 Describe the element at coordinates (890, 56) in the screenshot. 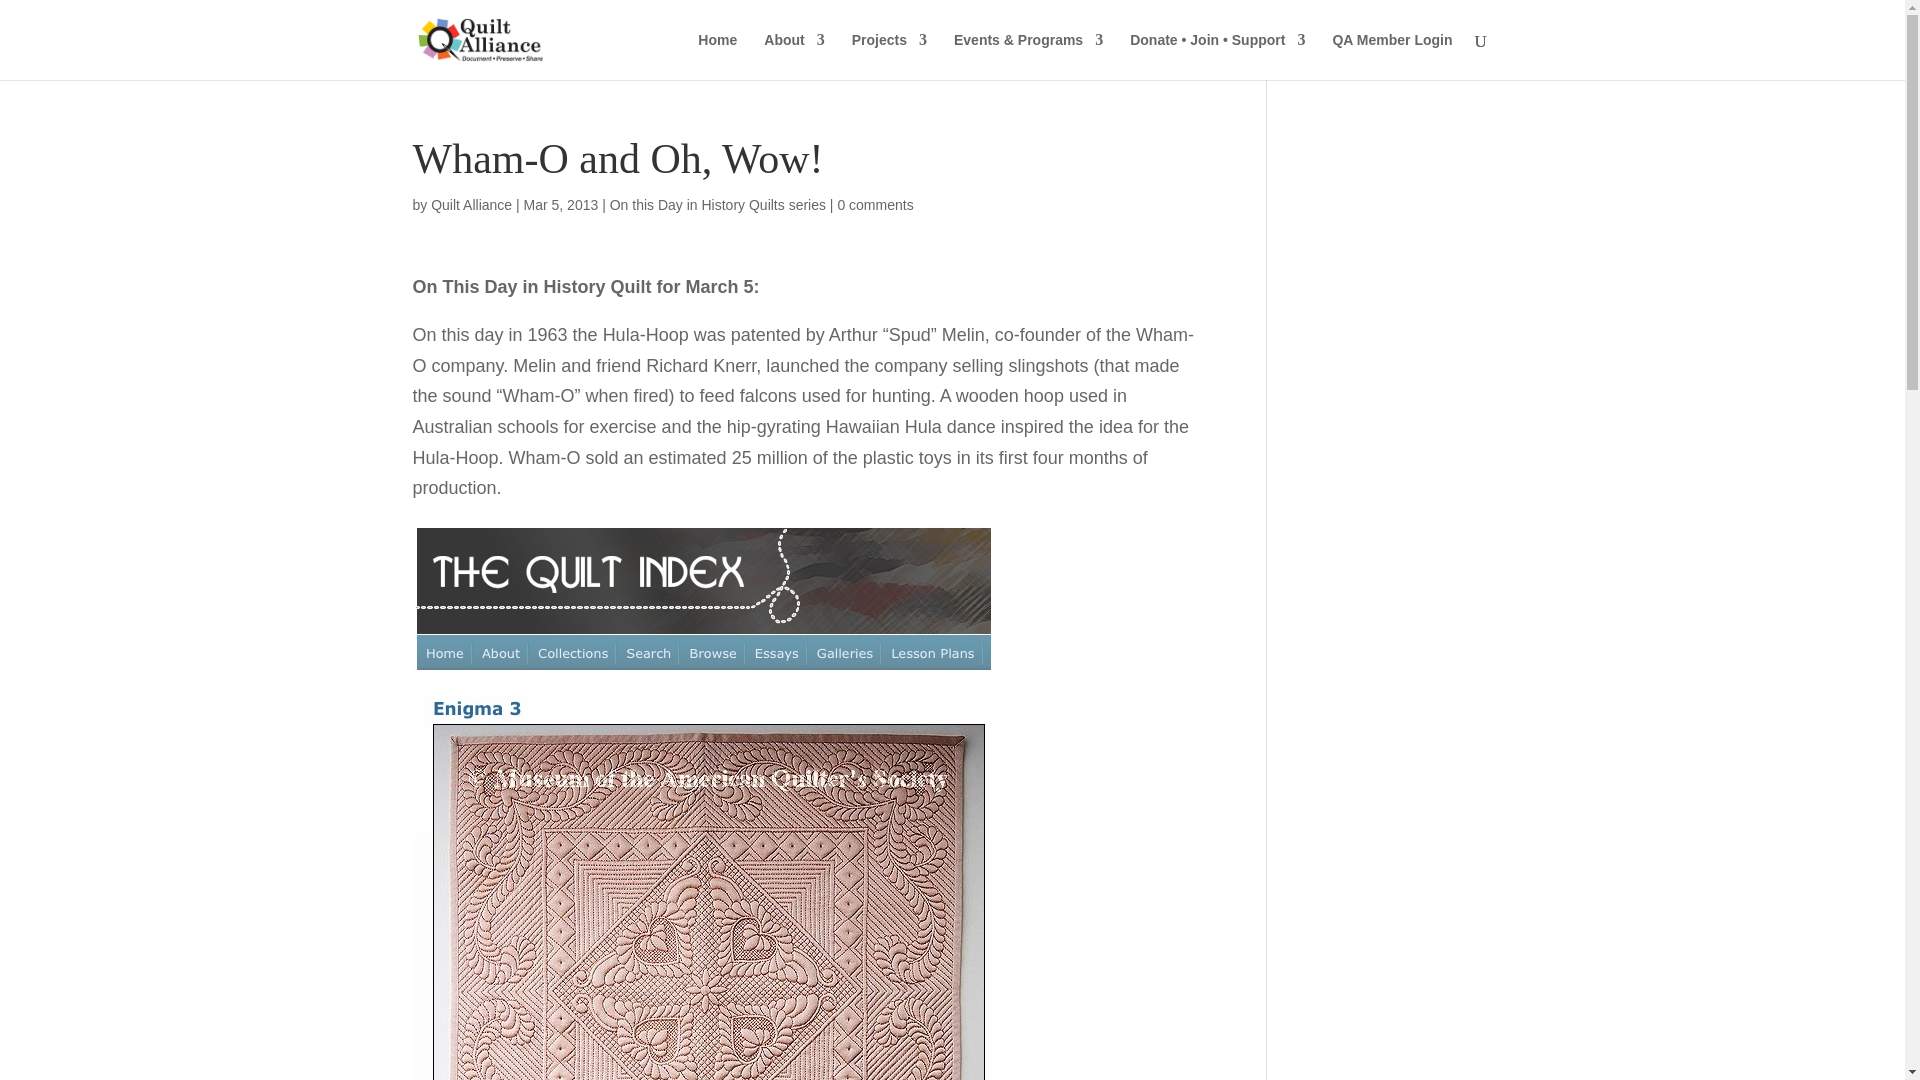

I see `Projects` at that location.